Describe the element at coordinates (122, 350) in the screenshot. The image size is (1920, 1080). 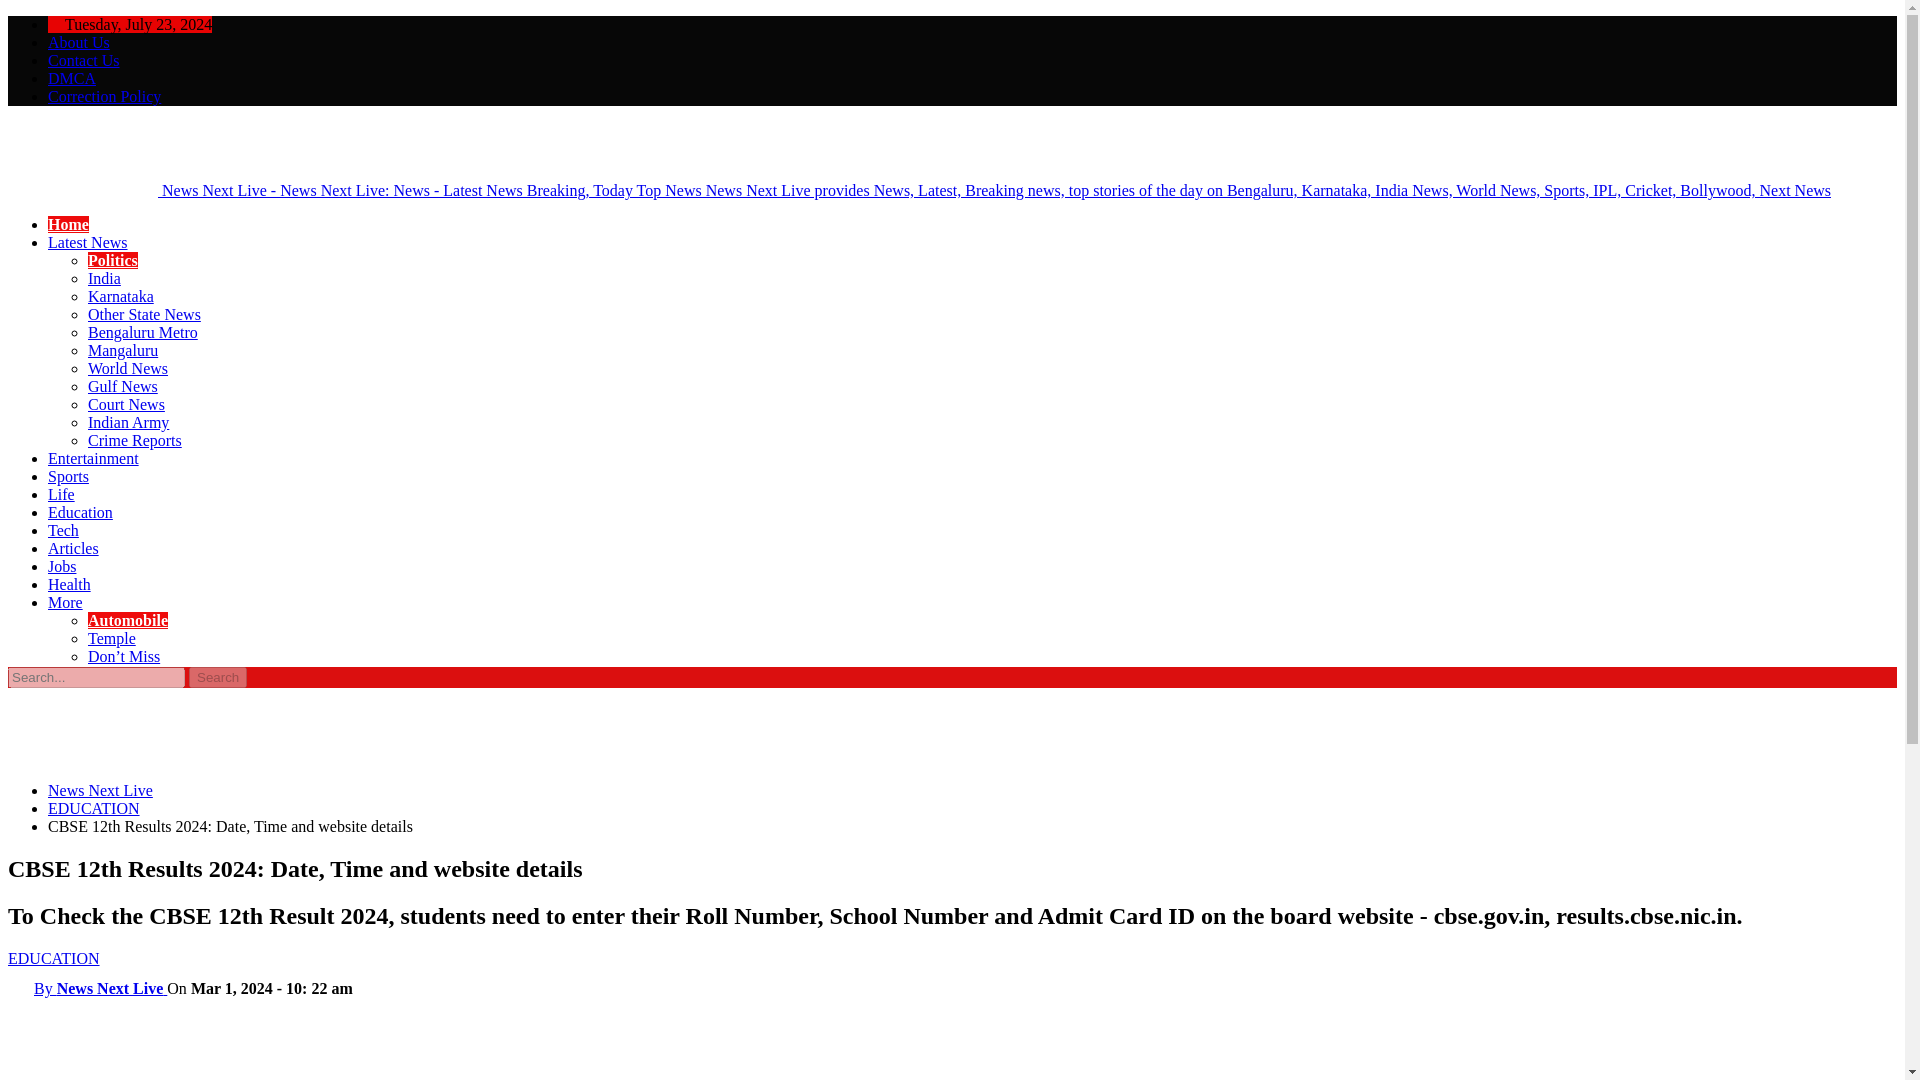
I see `Mangaluru` at that location.